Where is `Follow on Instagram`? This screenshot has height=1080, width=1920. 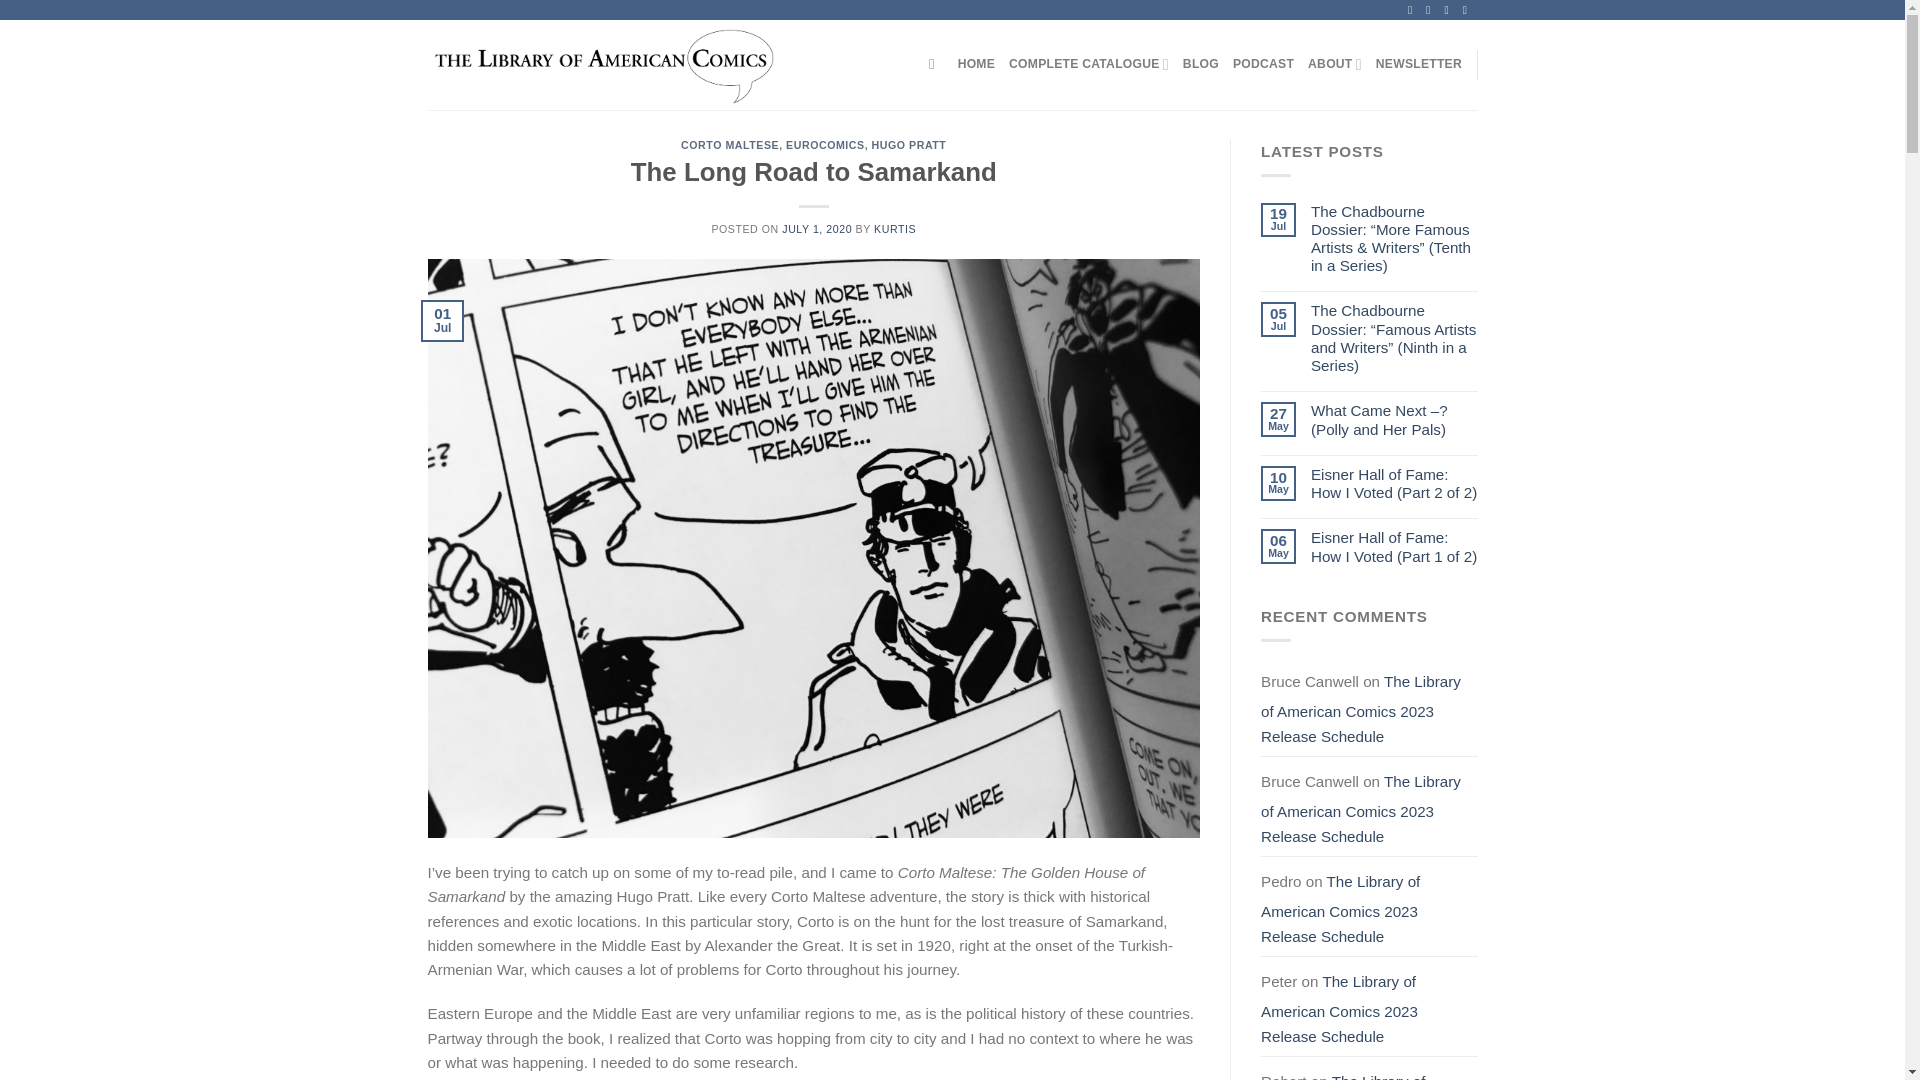 Follow on Instagram is located at coordinates (1431, 10).